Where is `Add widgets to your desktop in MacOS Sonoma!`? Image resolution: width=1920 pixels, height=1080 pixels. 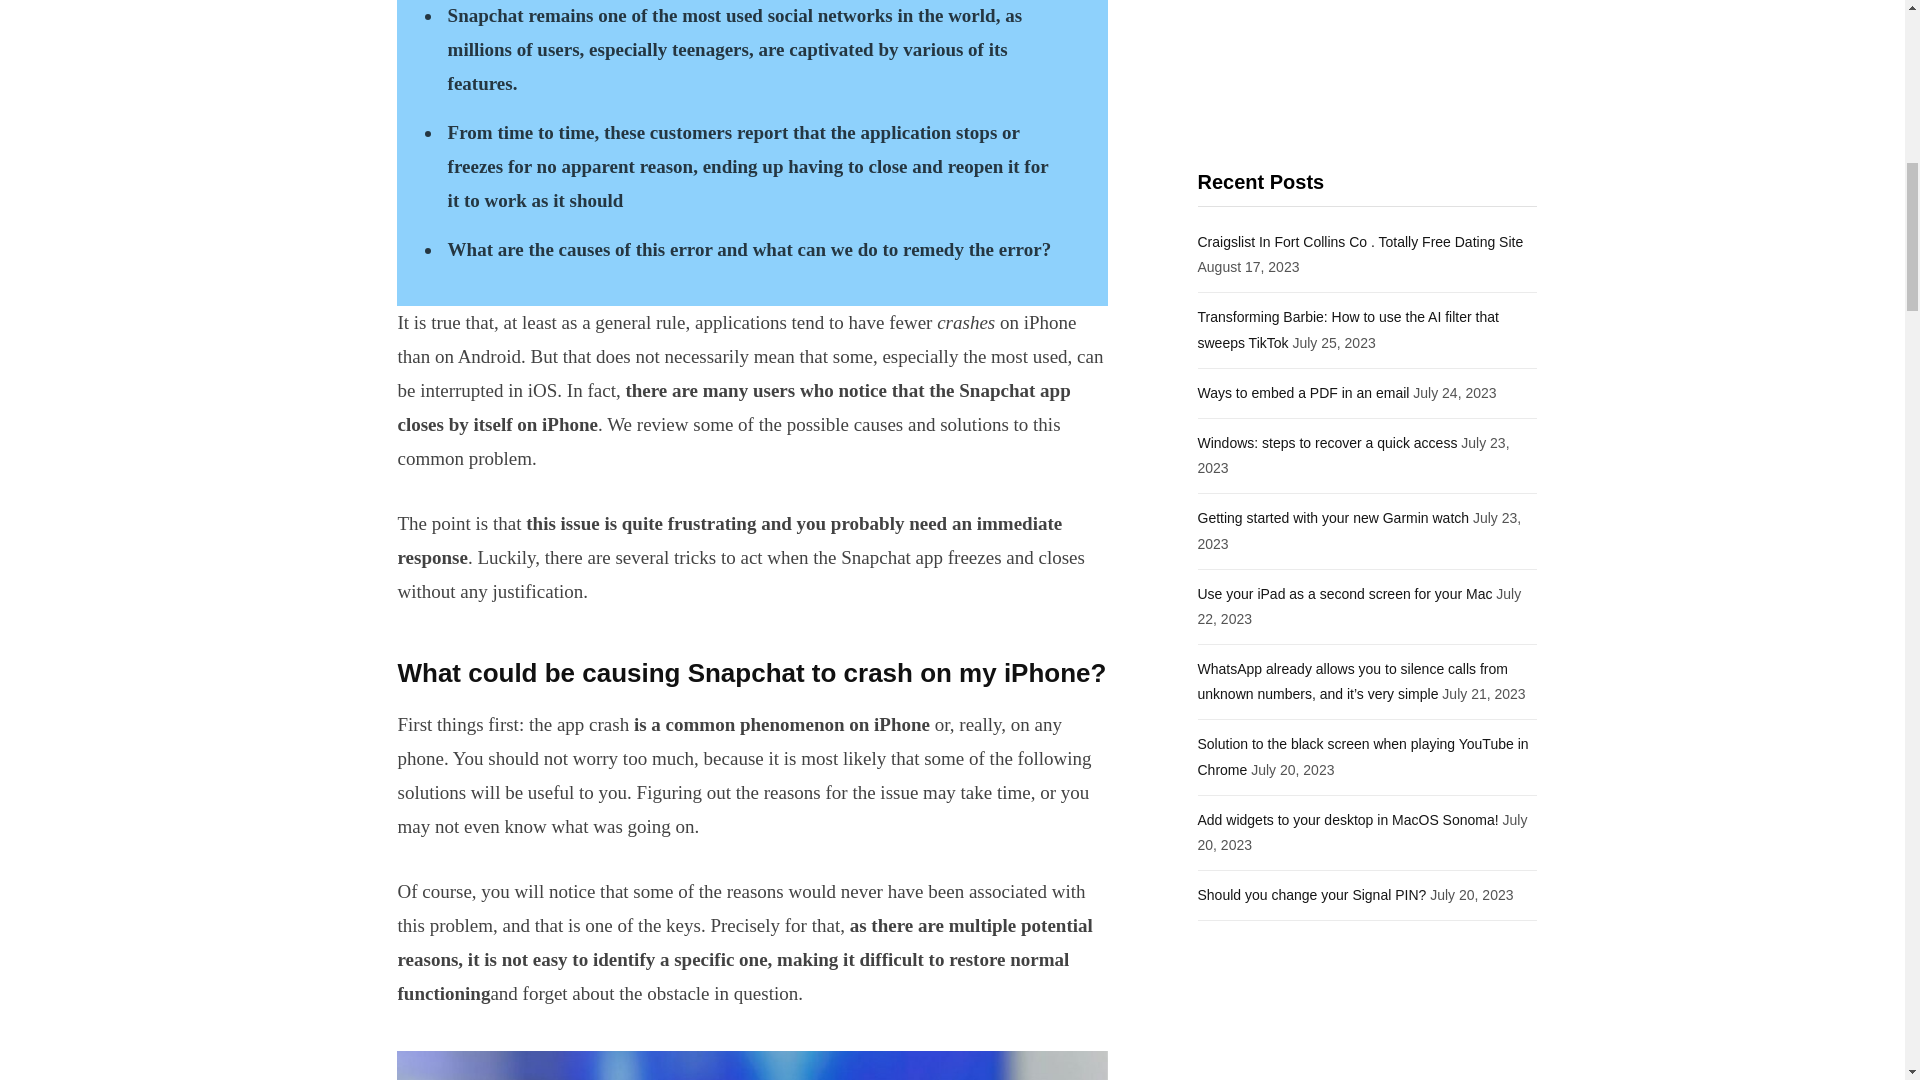
Add widgets to your desktop in MacOS Sonoma! is located at coordinates (1348, 820).